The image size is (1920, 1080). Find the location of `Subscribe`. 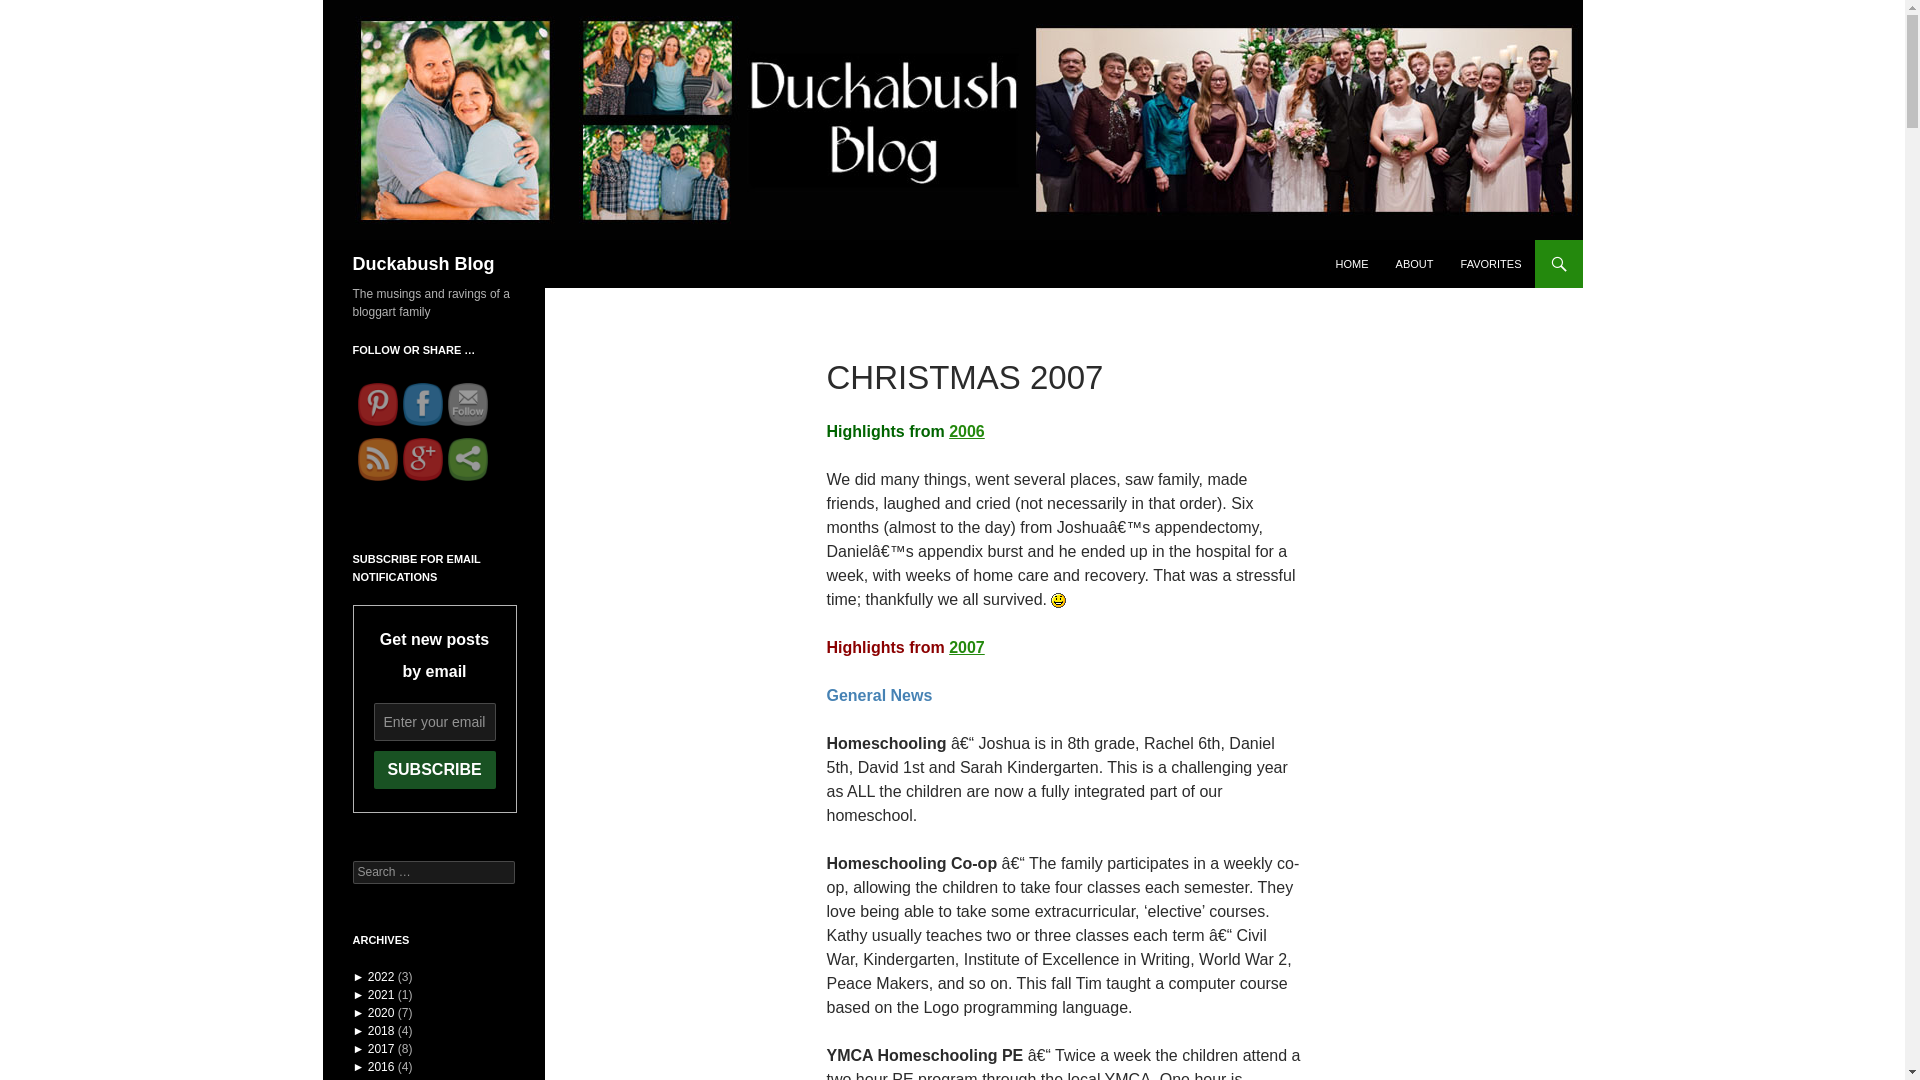

Subscribe is located at coordinates (434, 770).